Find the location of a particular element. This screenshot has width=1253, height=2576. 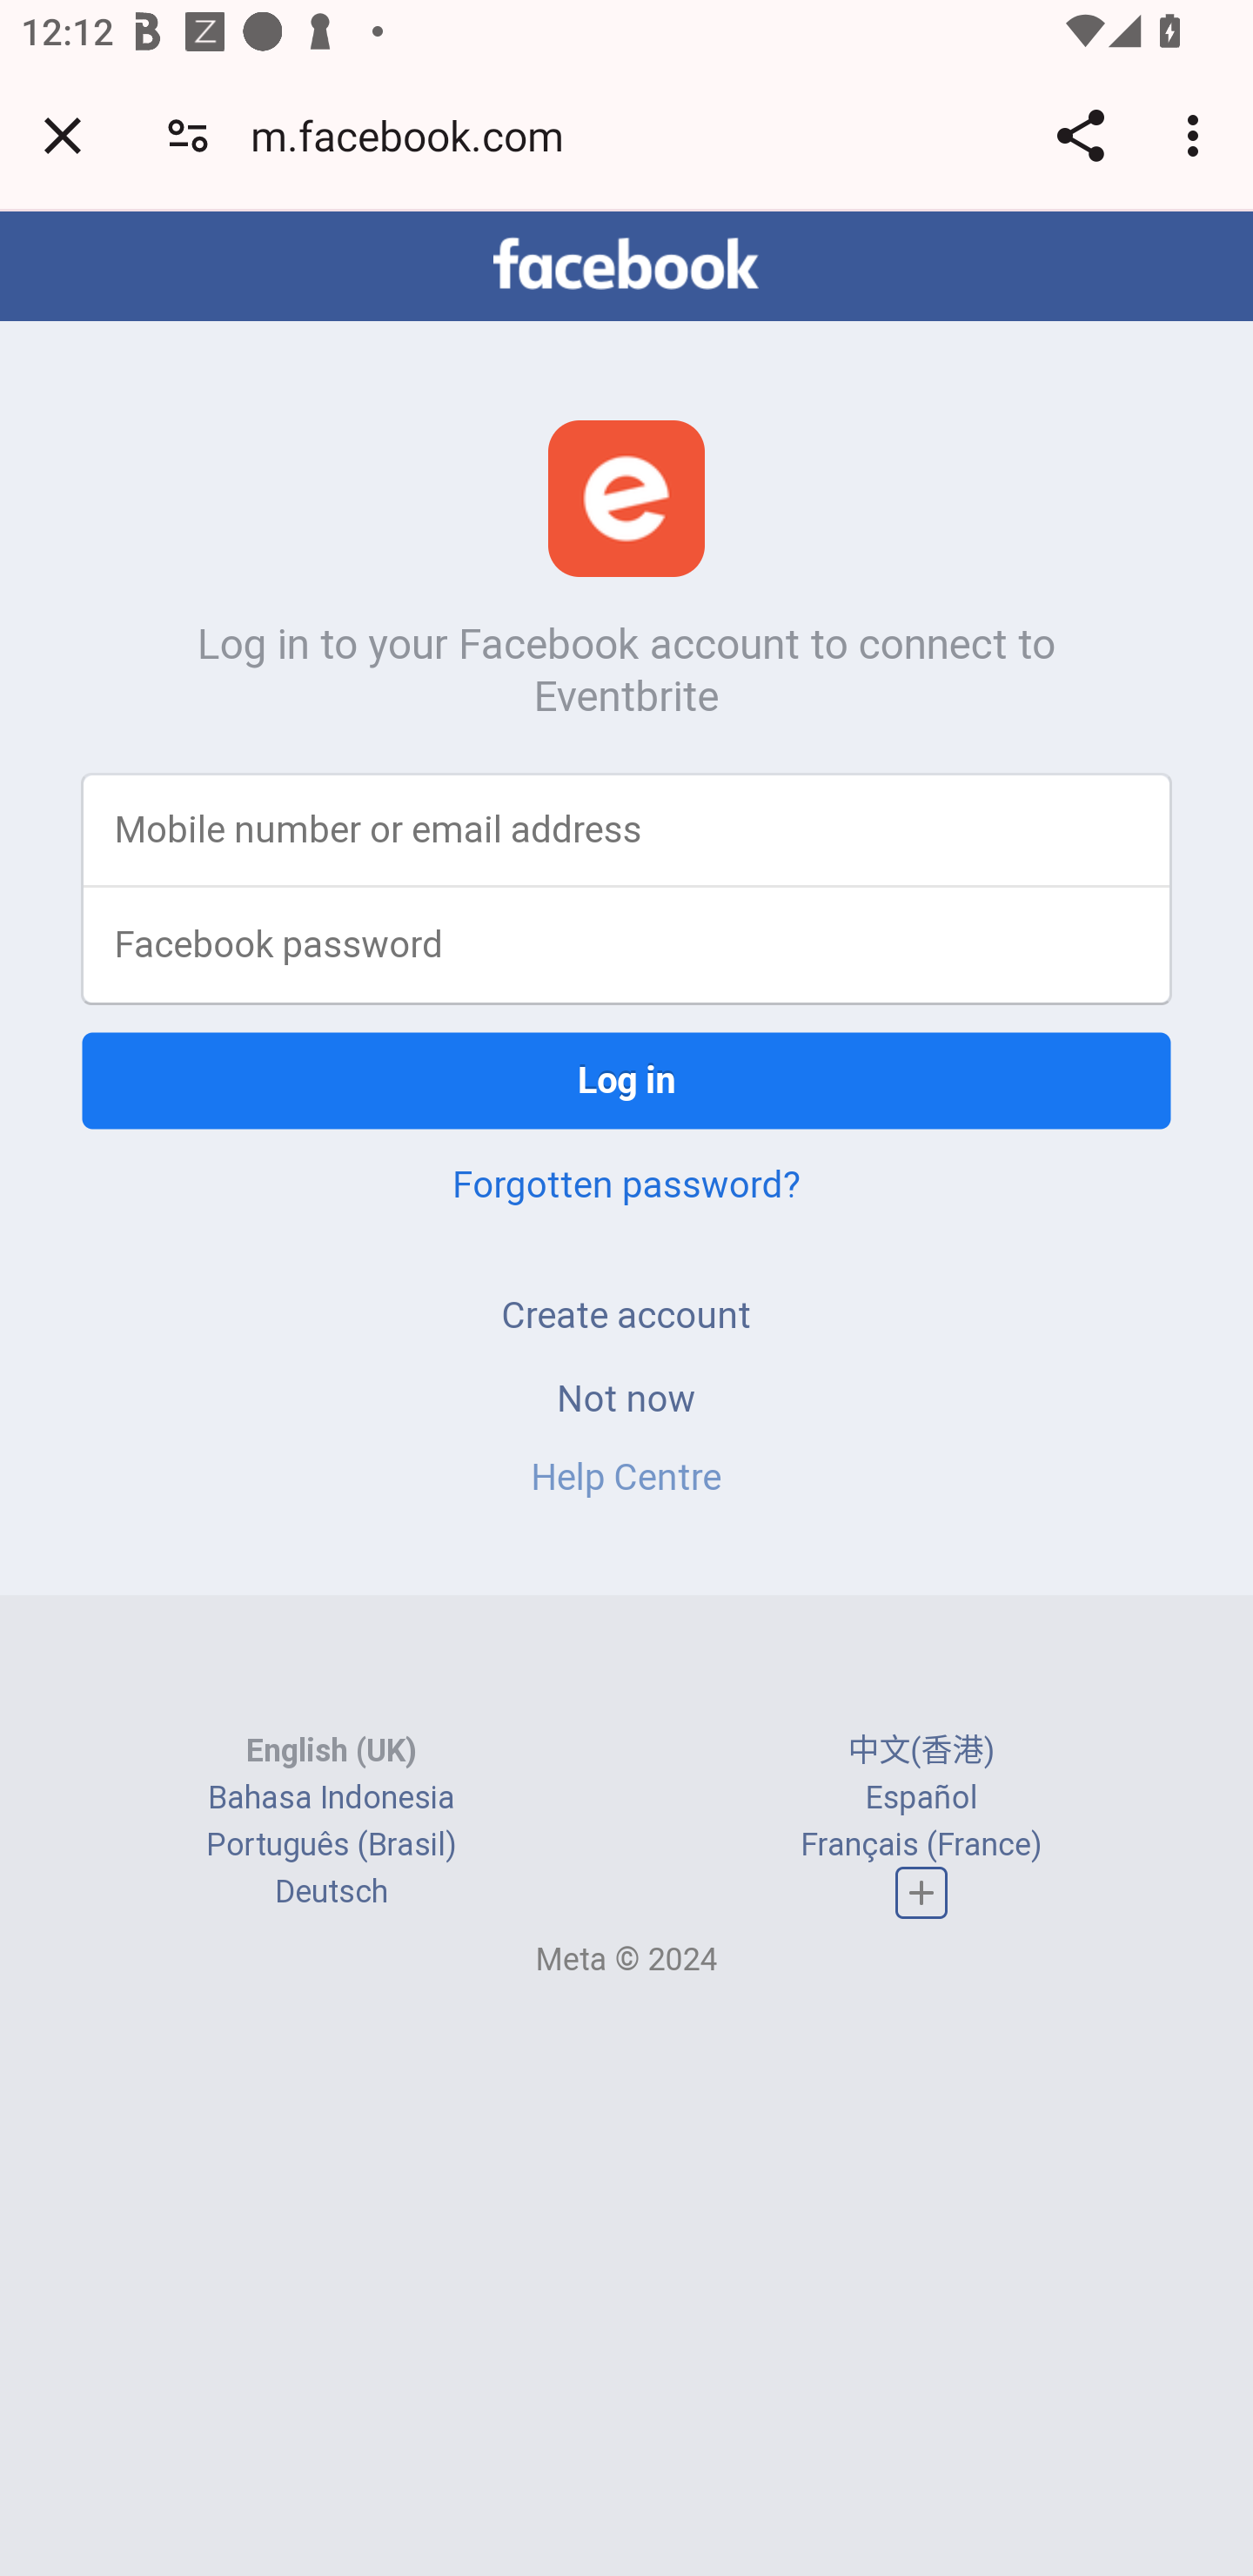

Help Centre is located at coordinates (626, 1477).